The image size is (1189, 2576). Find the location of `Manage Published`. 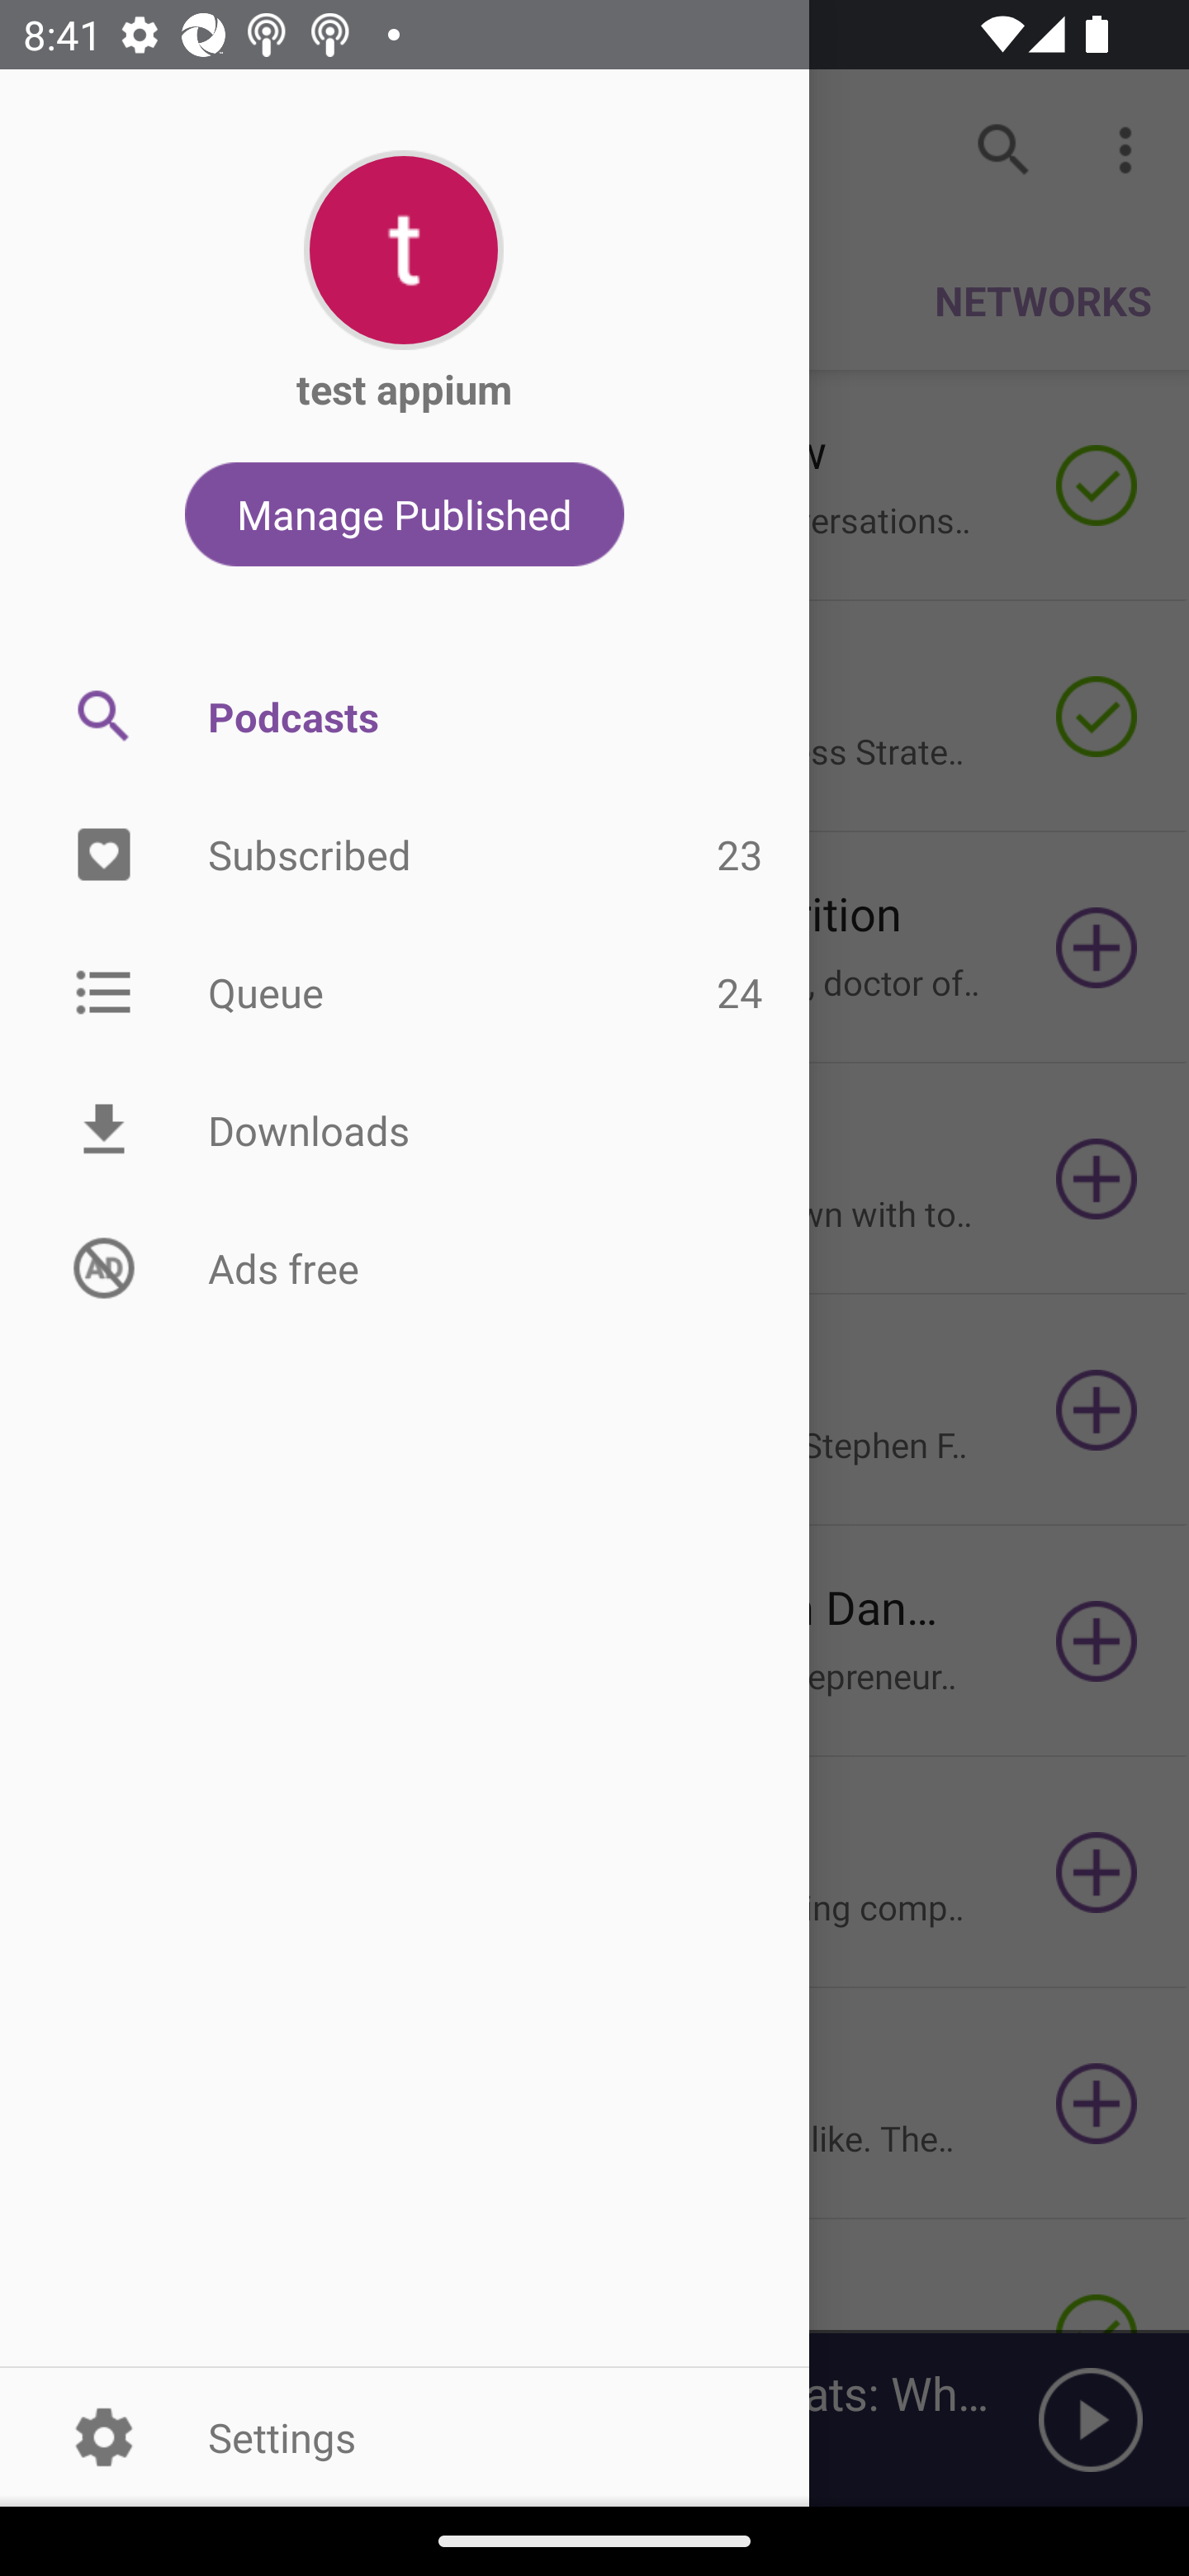

Manage Published is located at coordinates (405, 514).